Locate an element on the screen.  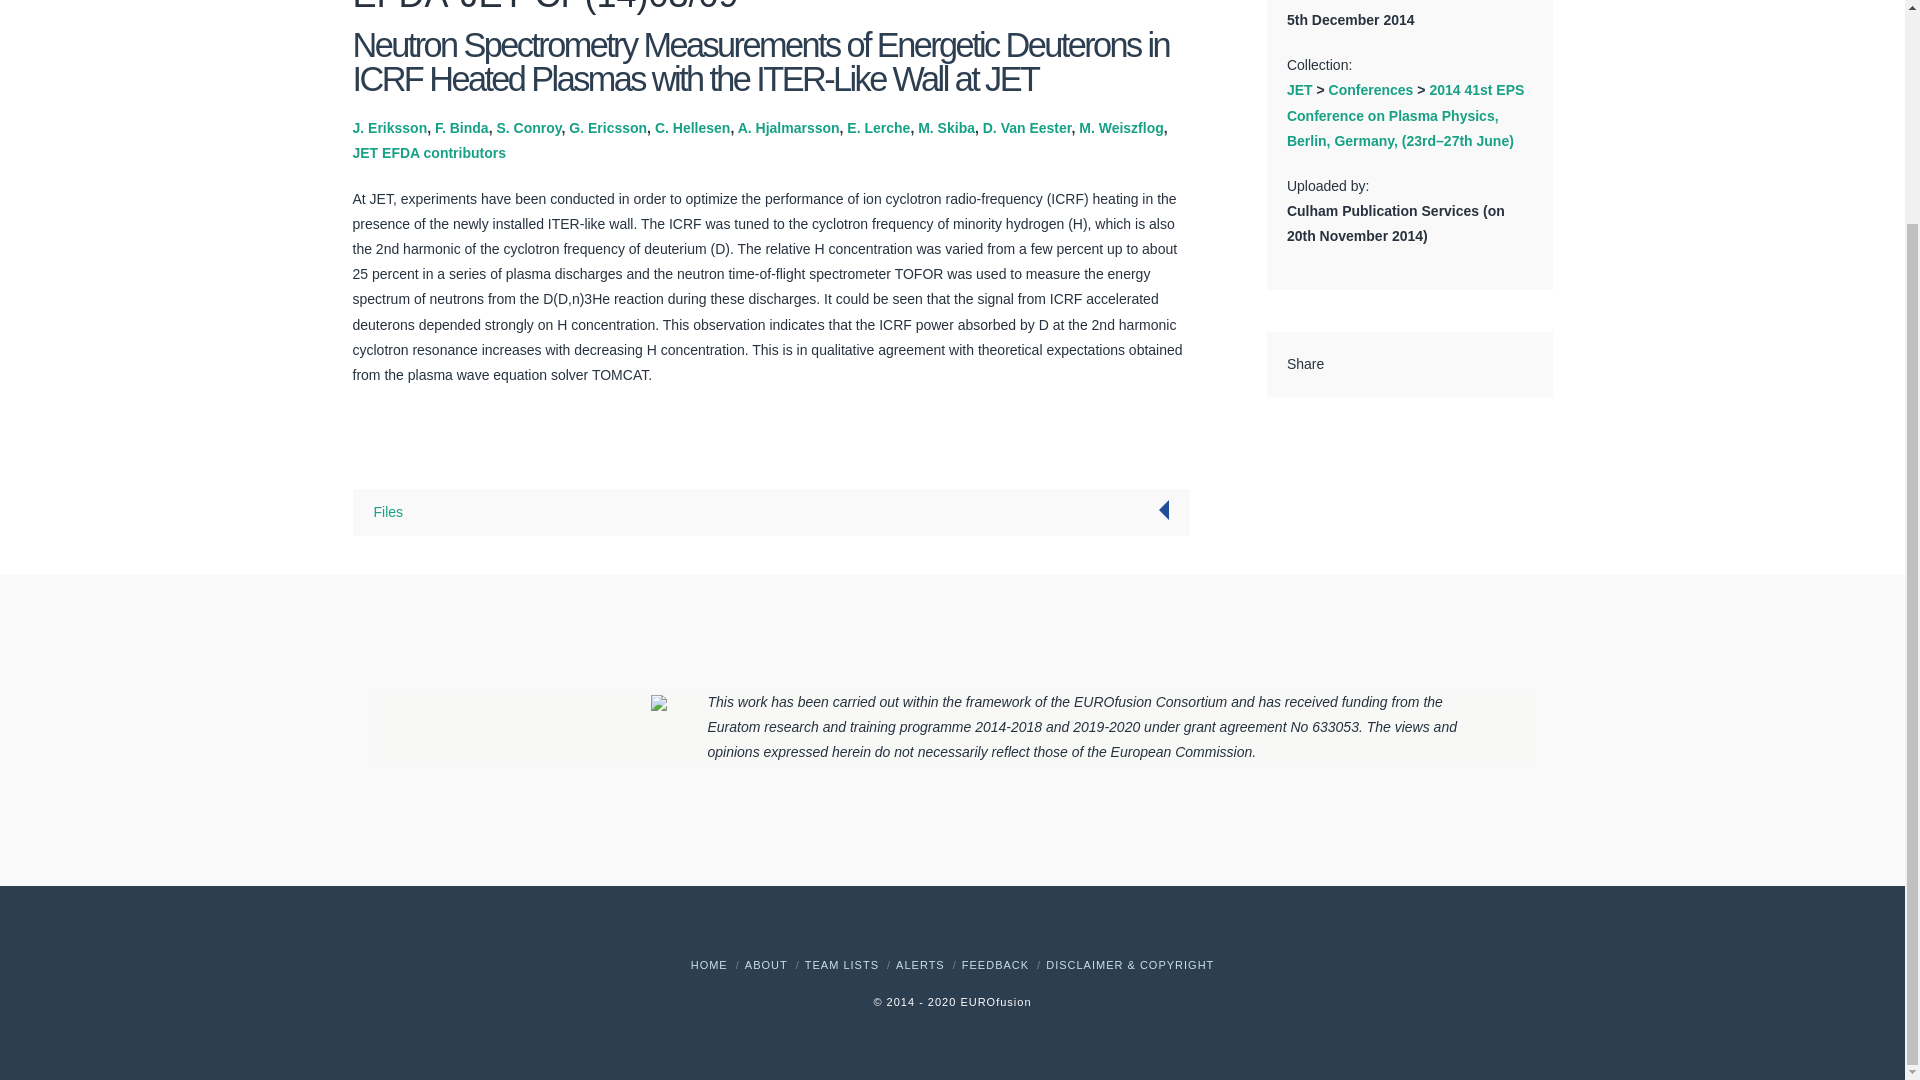
C. Hellesen is located at coordinates (692, 128).